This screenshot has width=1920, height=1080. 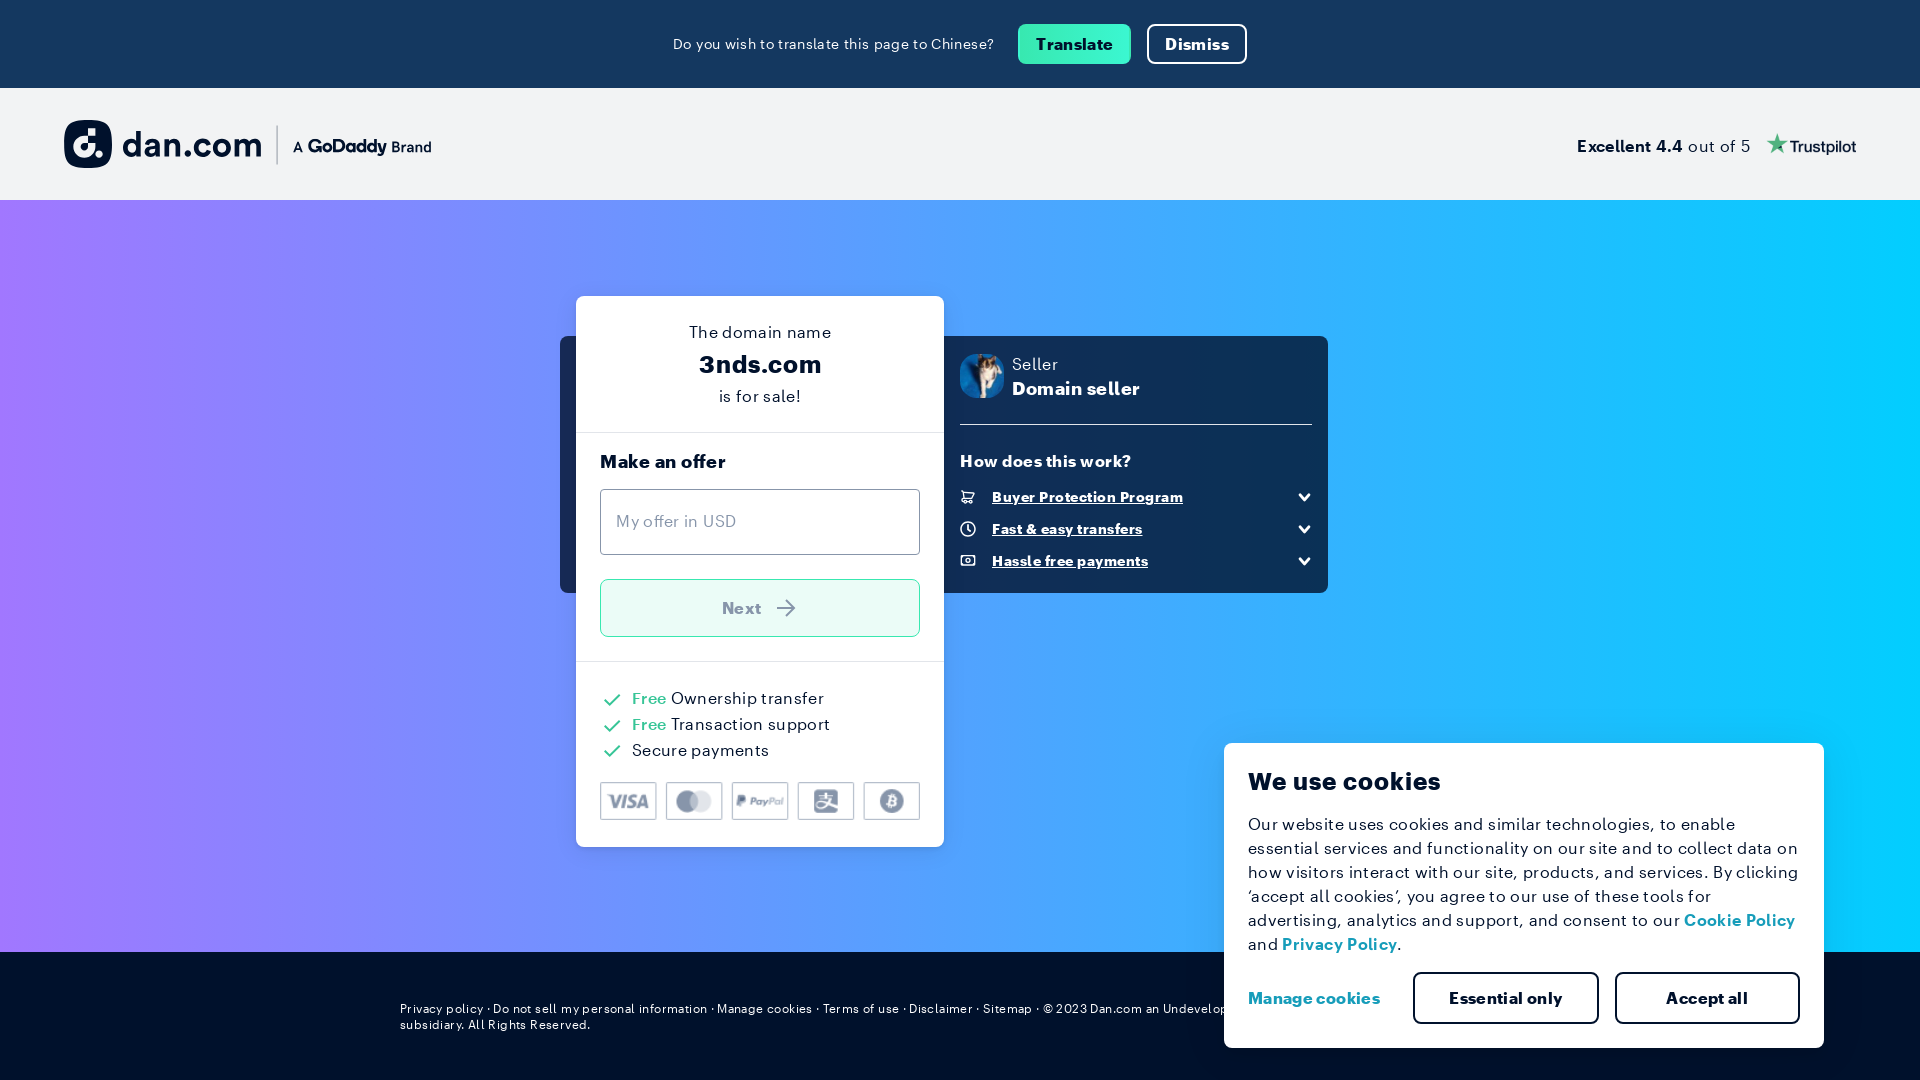 What do you see at coordinates (765, 1008) in the screenshot?
I see `Manage cookies` at bounding box center [765, 1008].